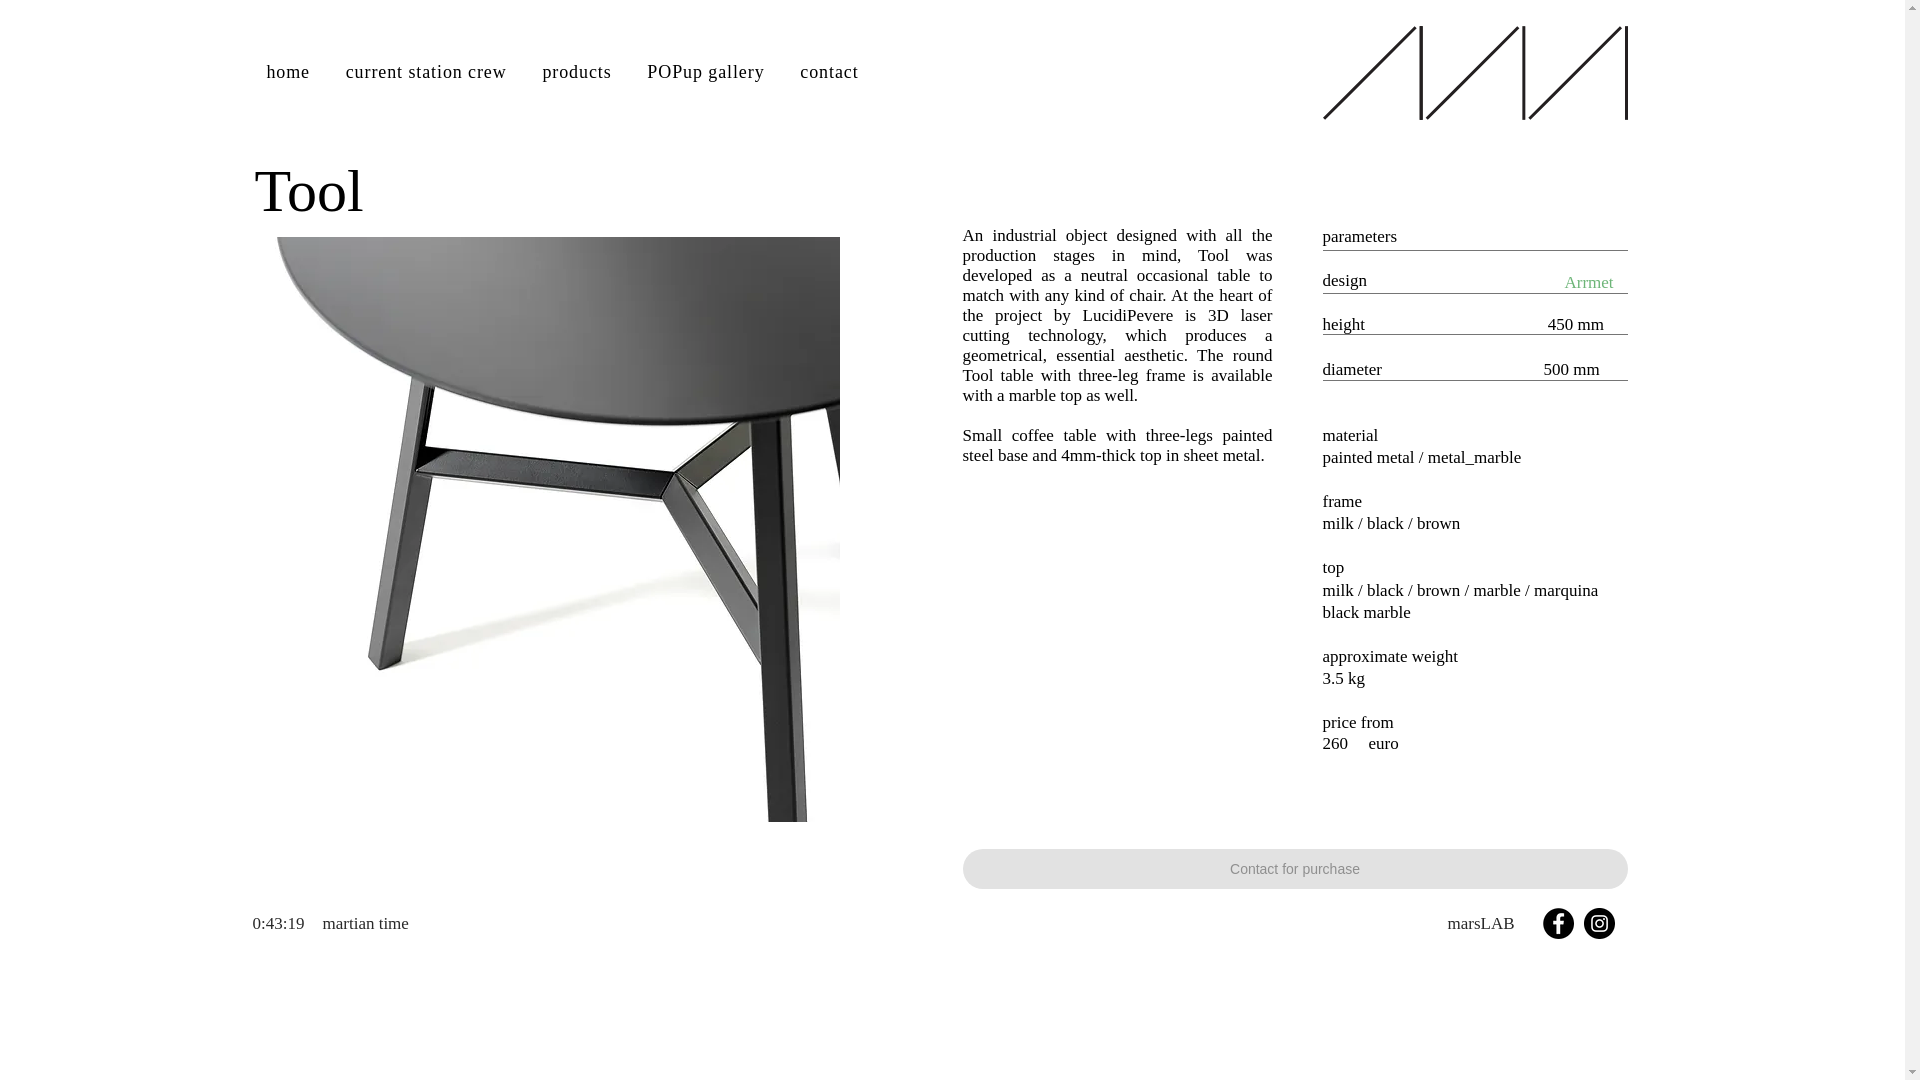  What do you see at coordinates (426, 72) in the screenshot?
I see `current station crew` at bounding box center [426, 72].